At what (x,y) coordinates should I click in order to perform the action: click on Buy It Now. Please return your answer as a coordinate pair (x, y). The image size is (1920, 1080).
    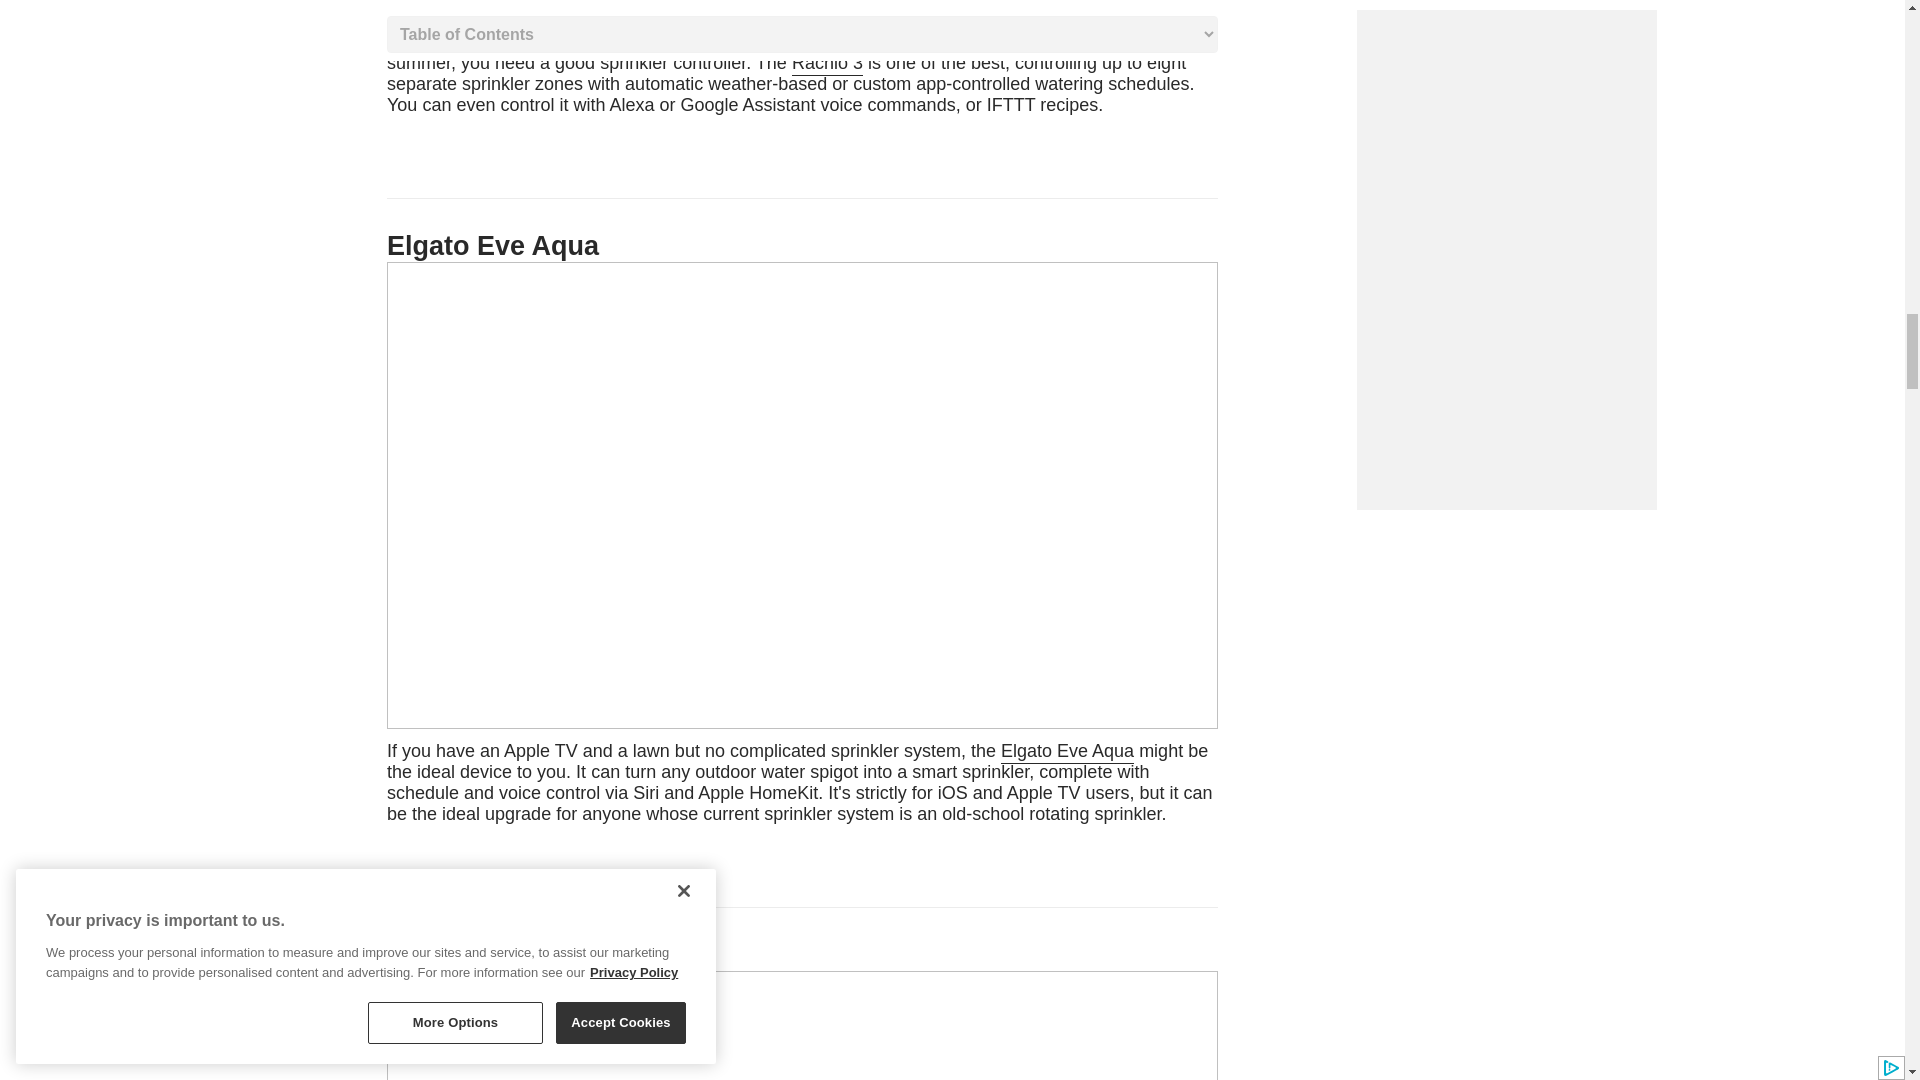
    Looking at the image, I should click on (800, 782).